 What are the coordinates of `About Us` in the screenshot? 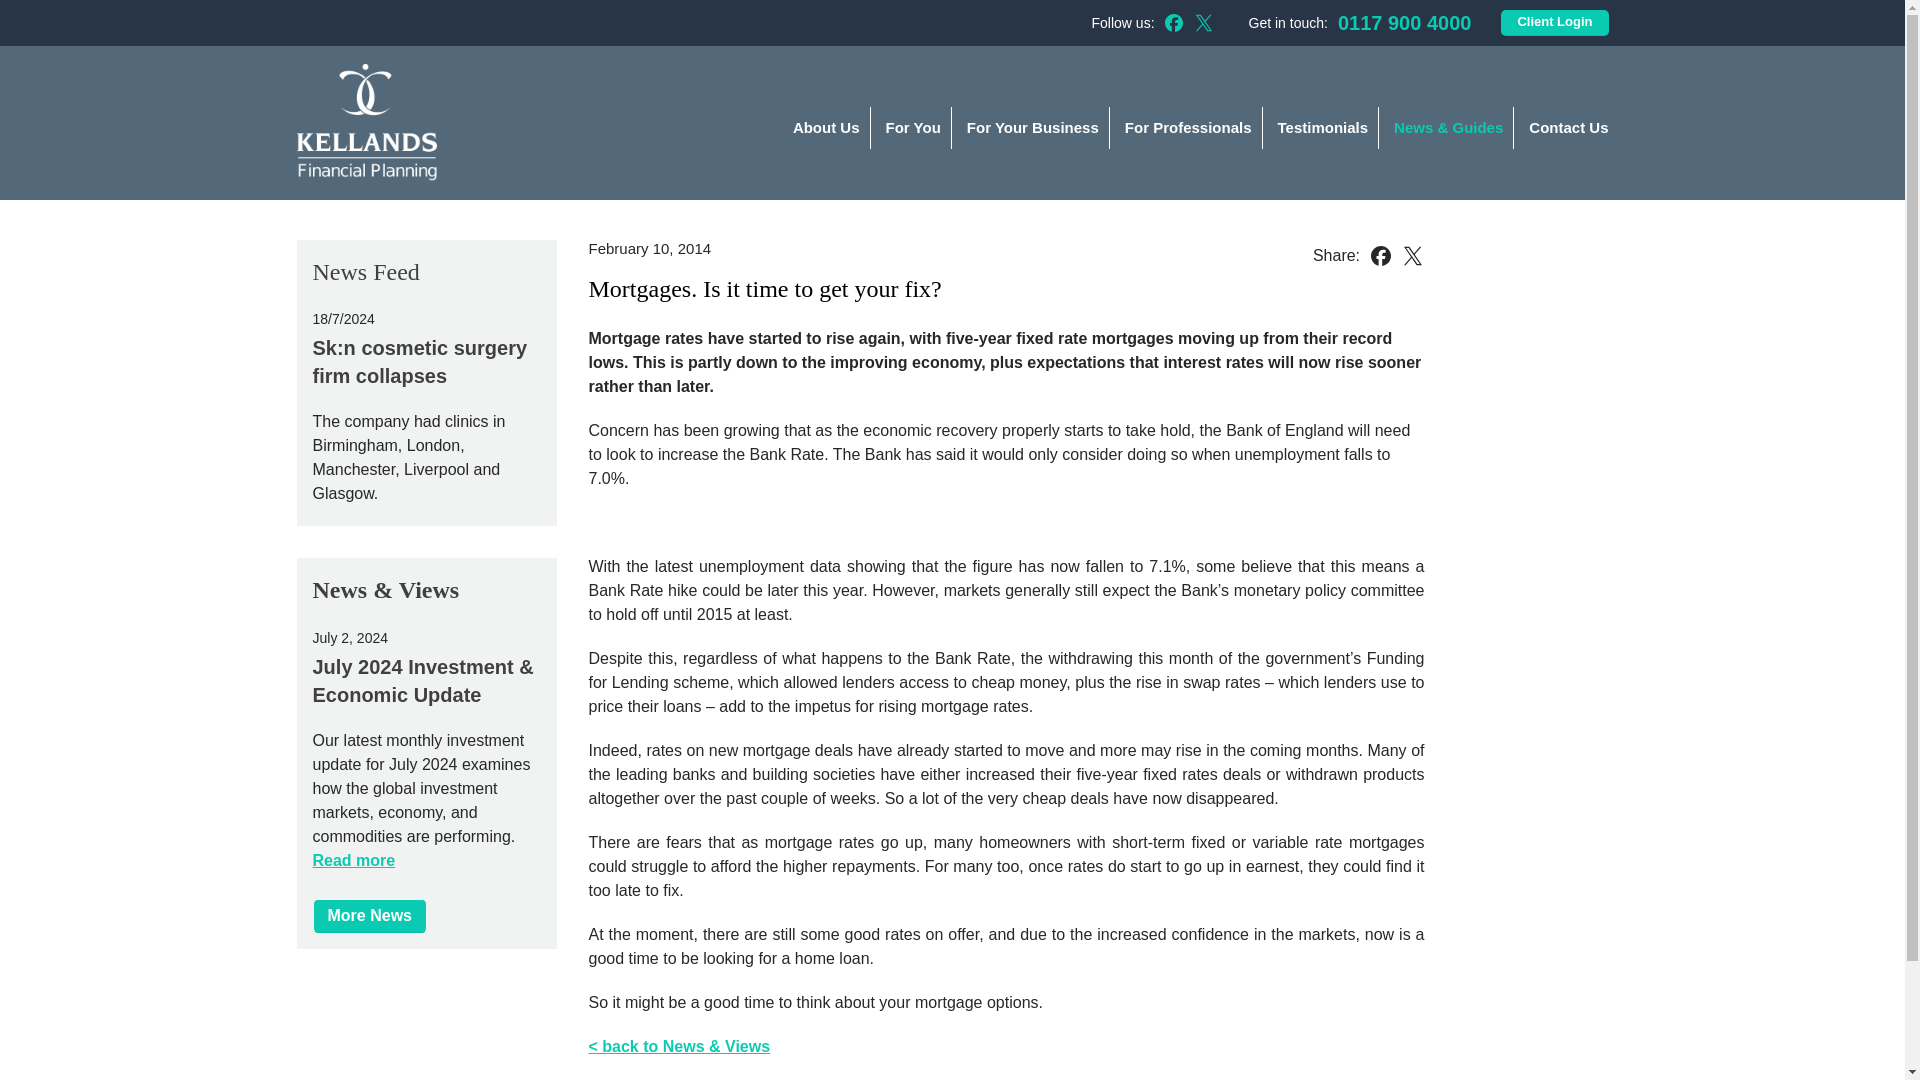 It's located at (823, 128).